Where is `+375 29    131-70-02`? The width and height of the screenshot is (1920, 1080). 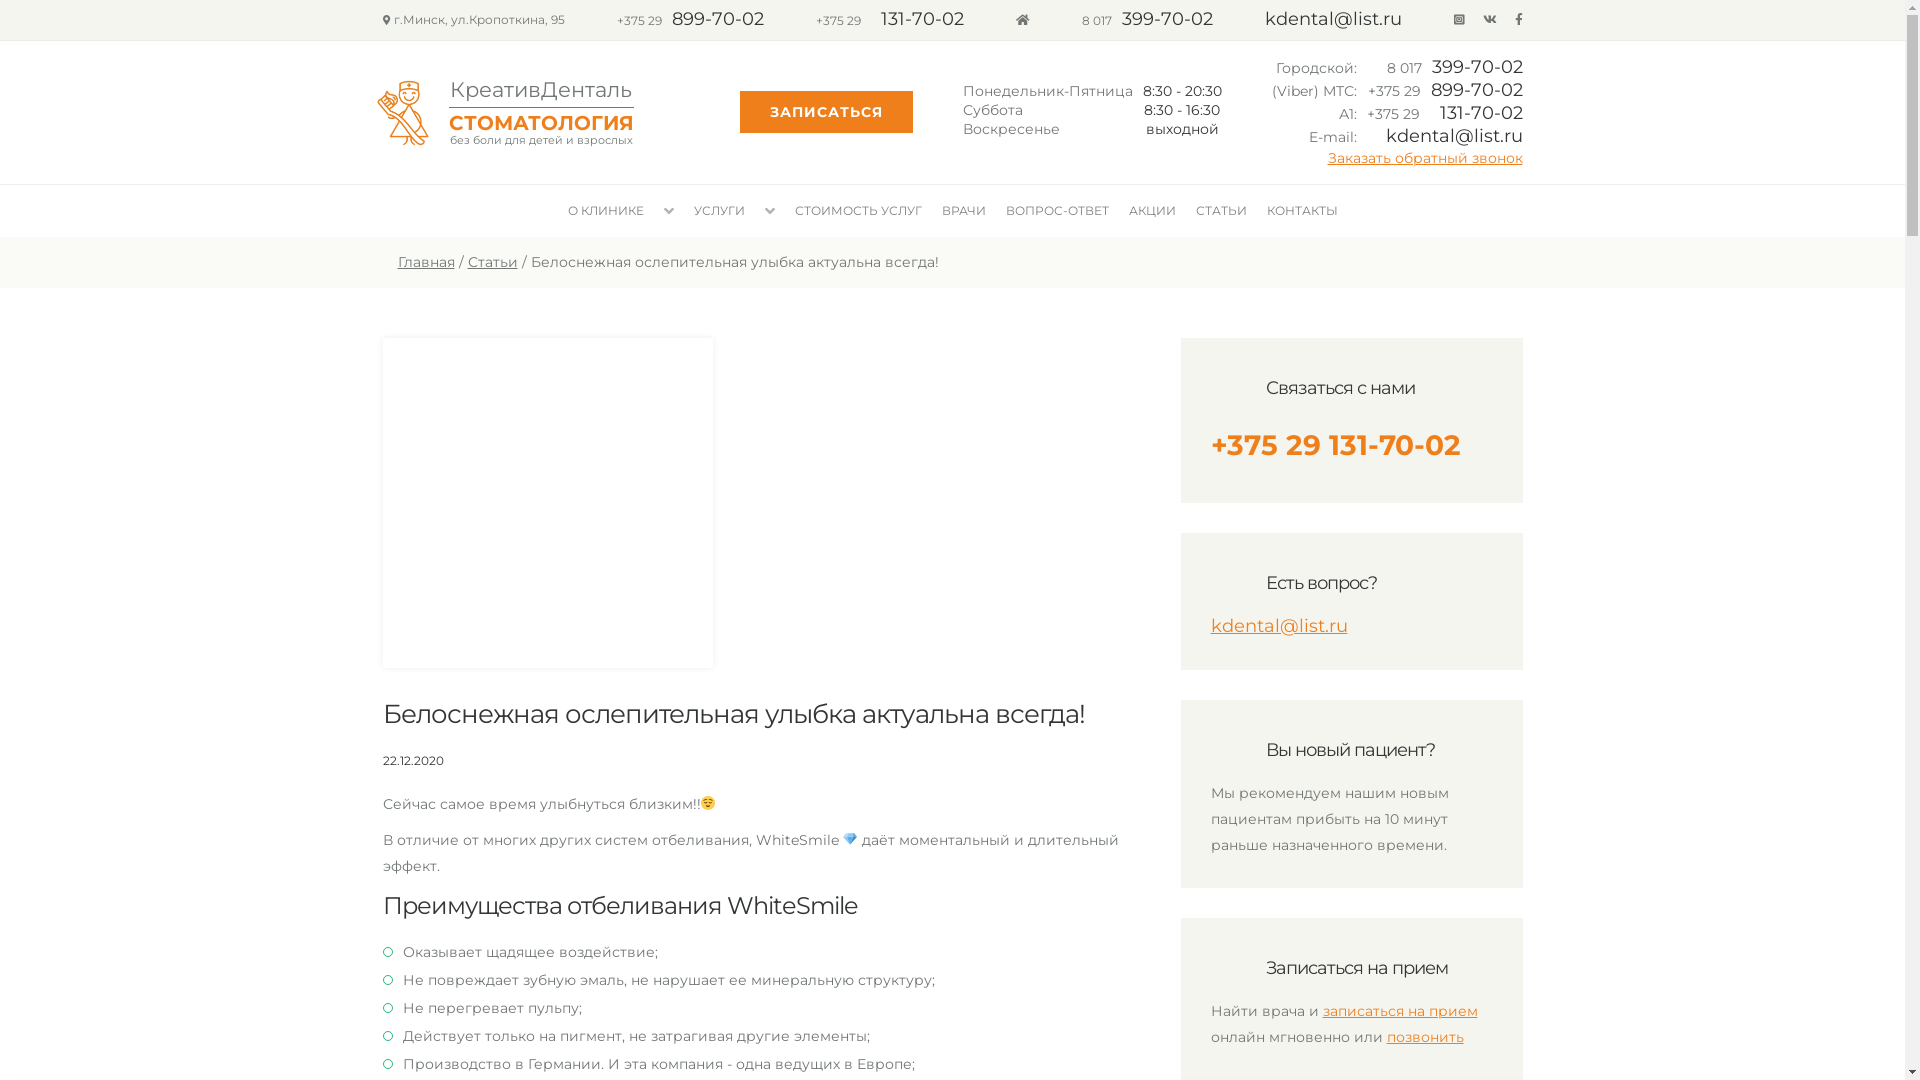 +375 29    131-70-02 is located at coordinates (1444, 114).